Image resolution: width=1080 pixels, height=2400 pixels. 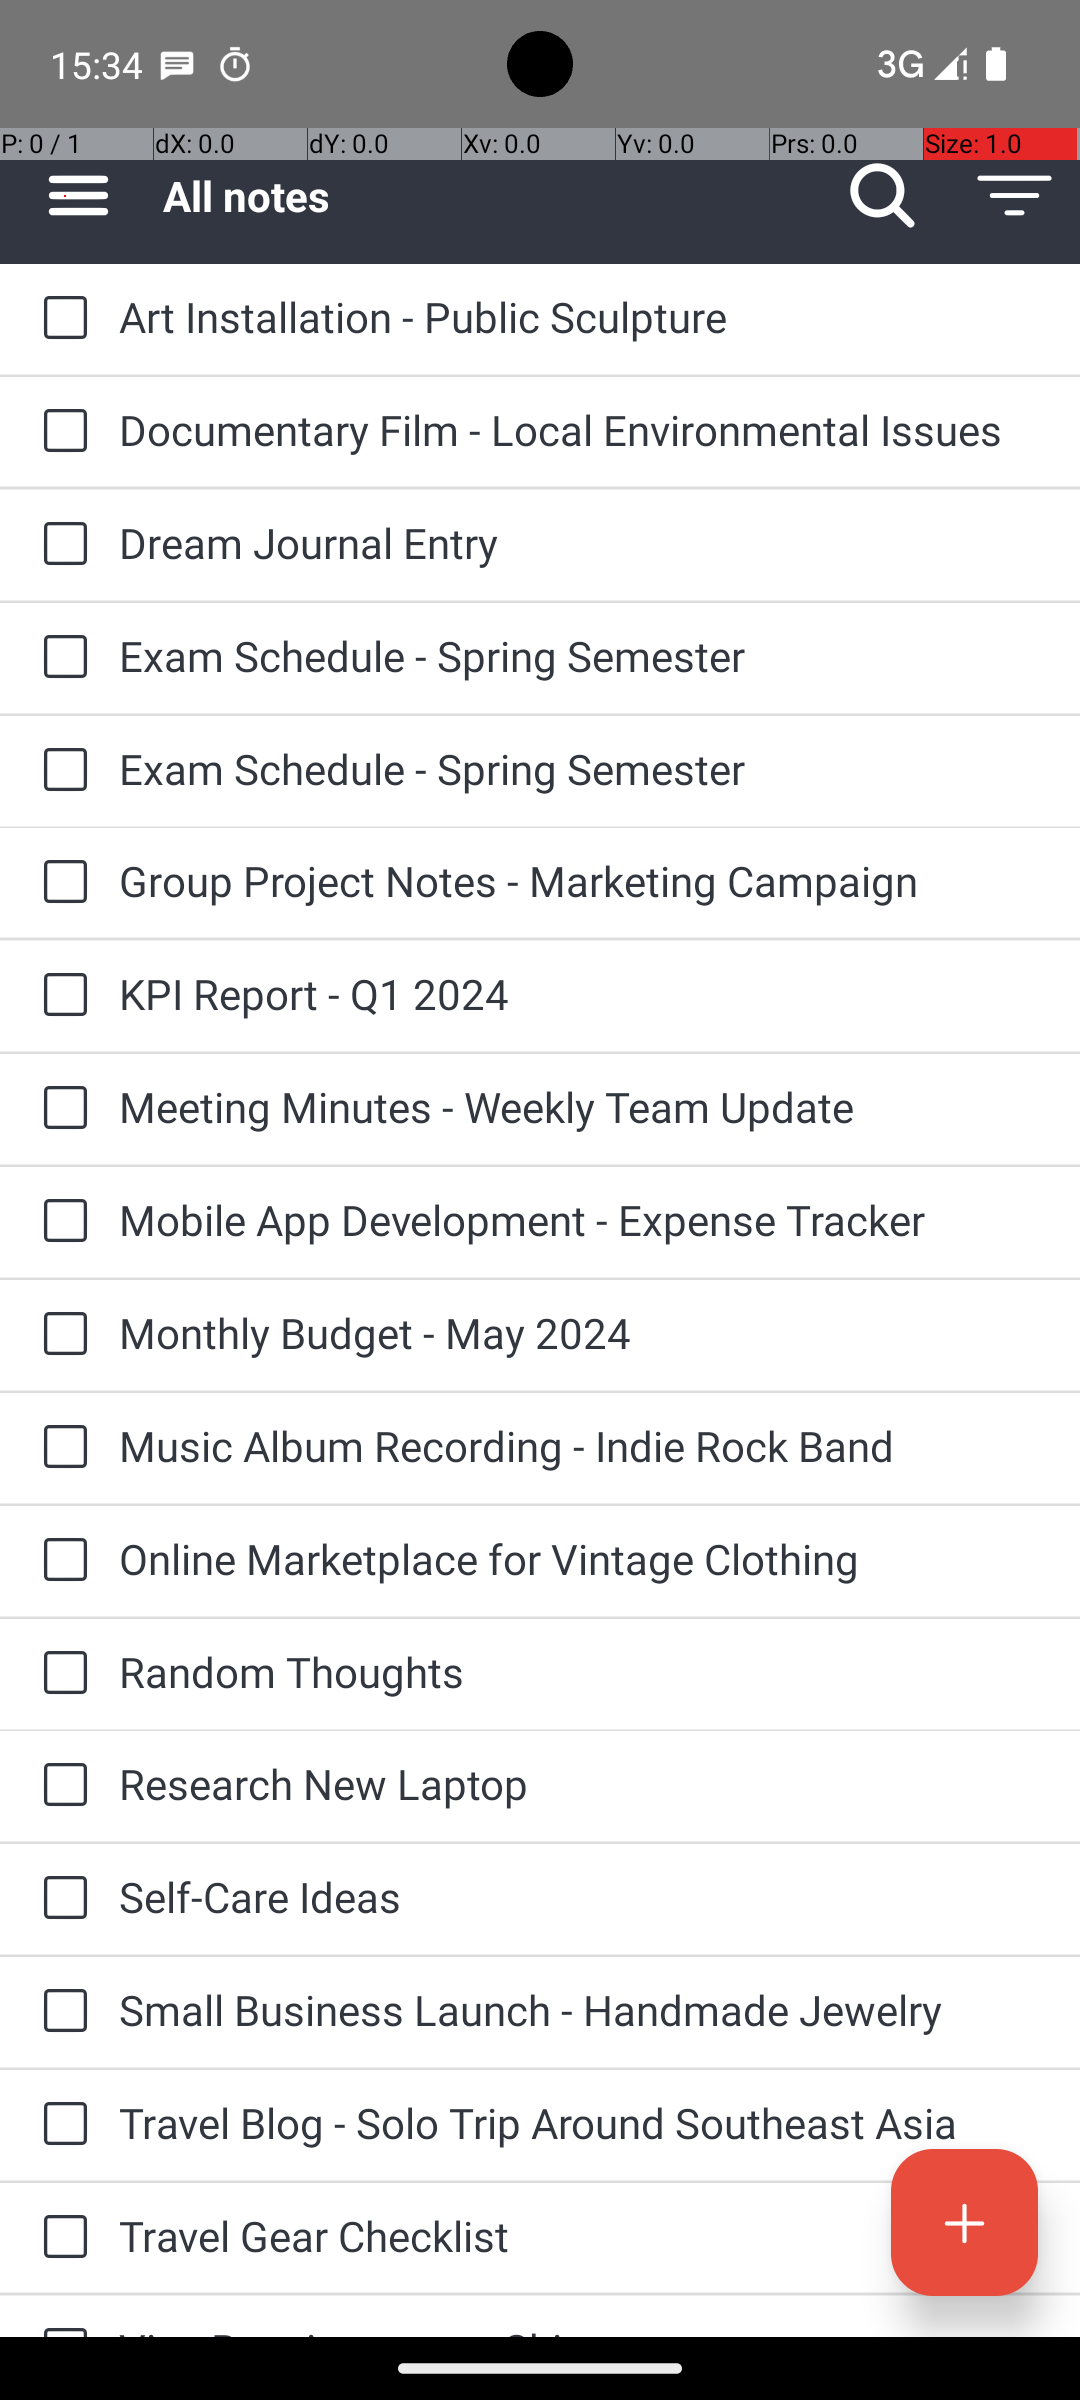 What do you see at coordinates (60, 320) in the screenshot?
I see `to-do: Art Installation - Public Sculpture` at bounding box center [60, 320].